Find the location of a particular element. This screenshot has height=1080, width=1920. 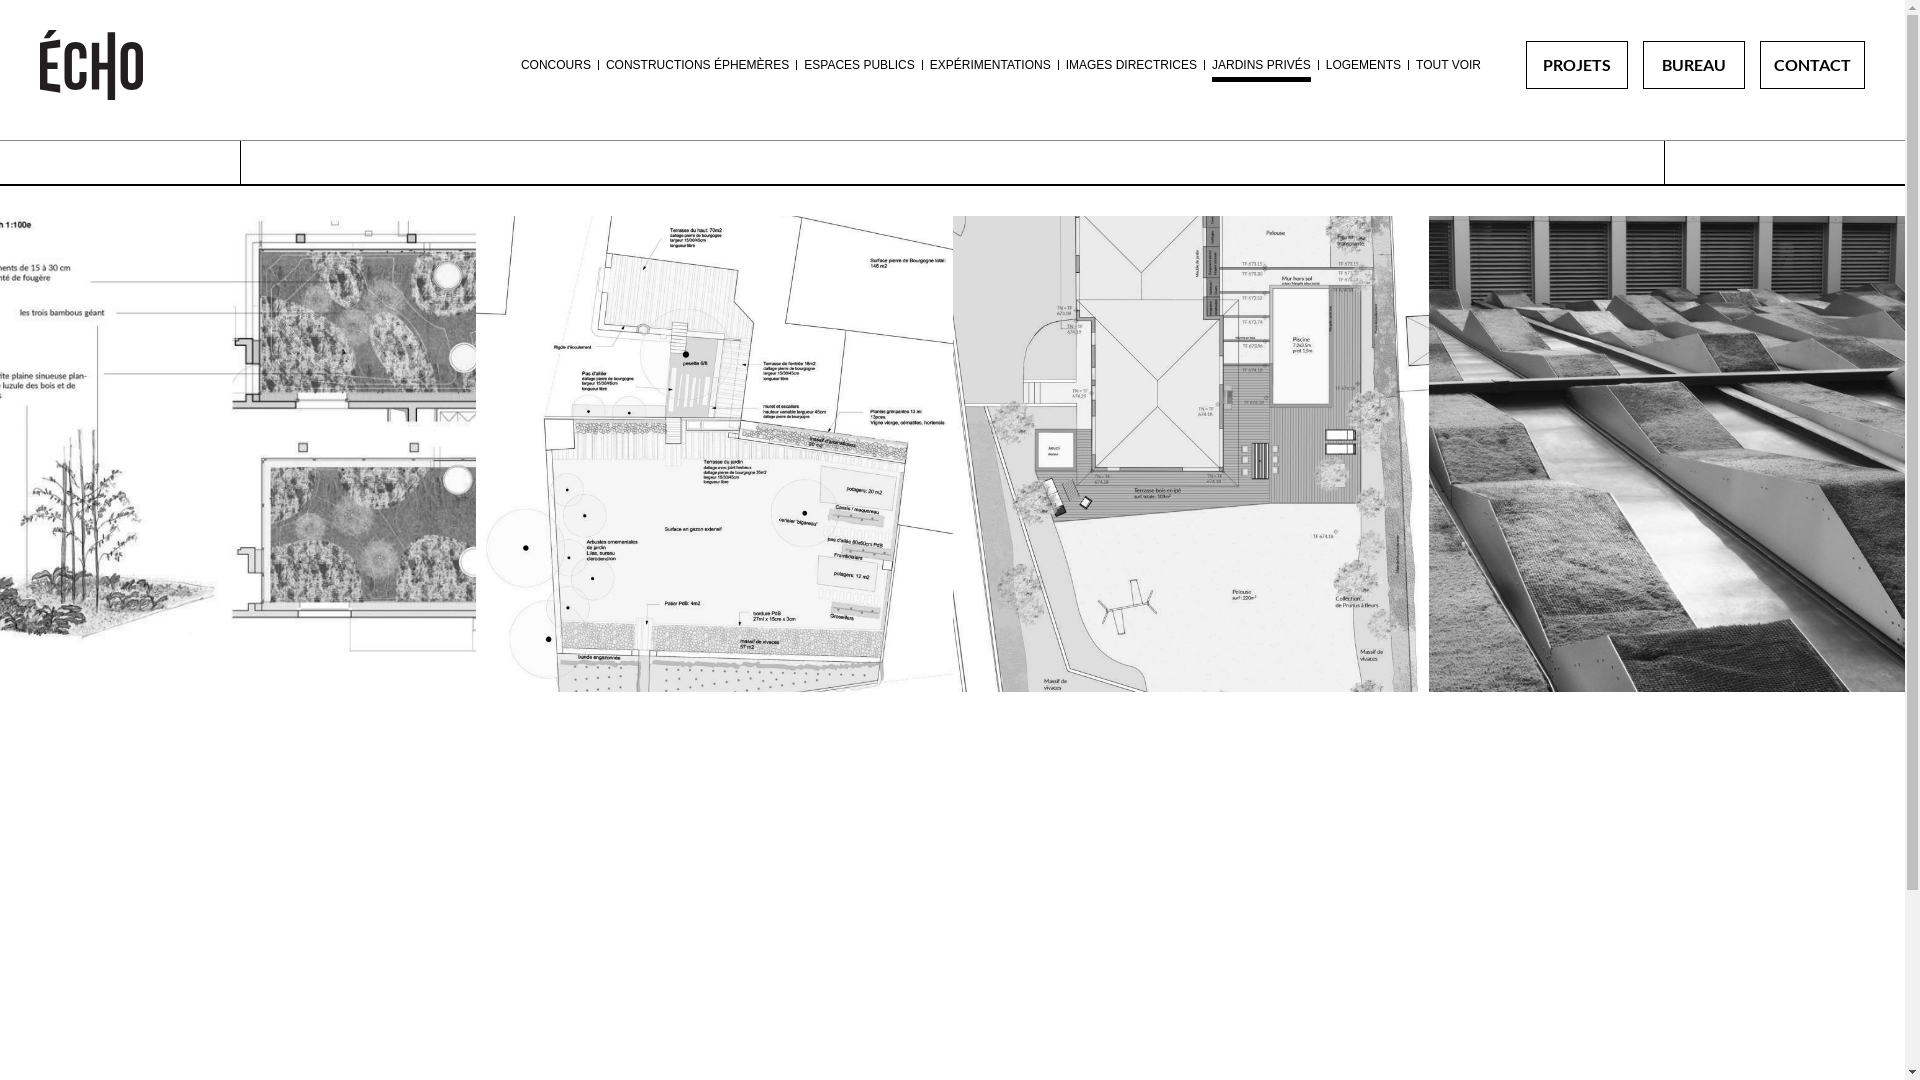

BUREAU is located at coordinates (1694, 65).